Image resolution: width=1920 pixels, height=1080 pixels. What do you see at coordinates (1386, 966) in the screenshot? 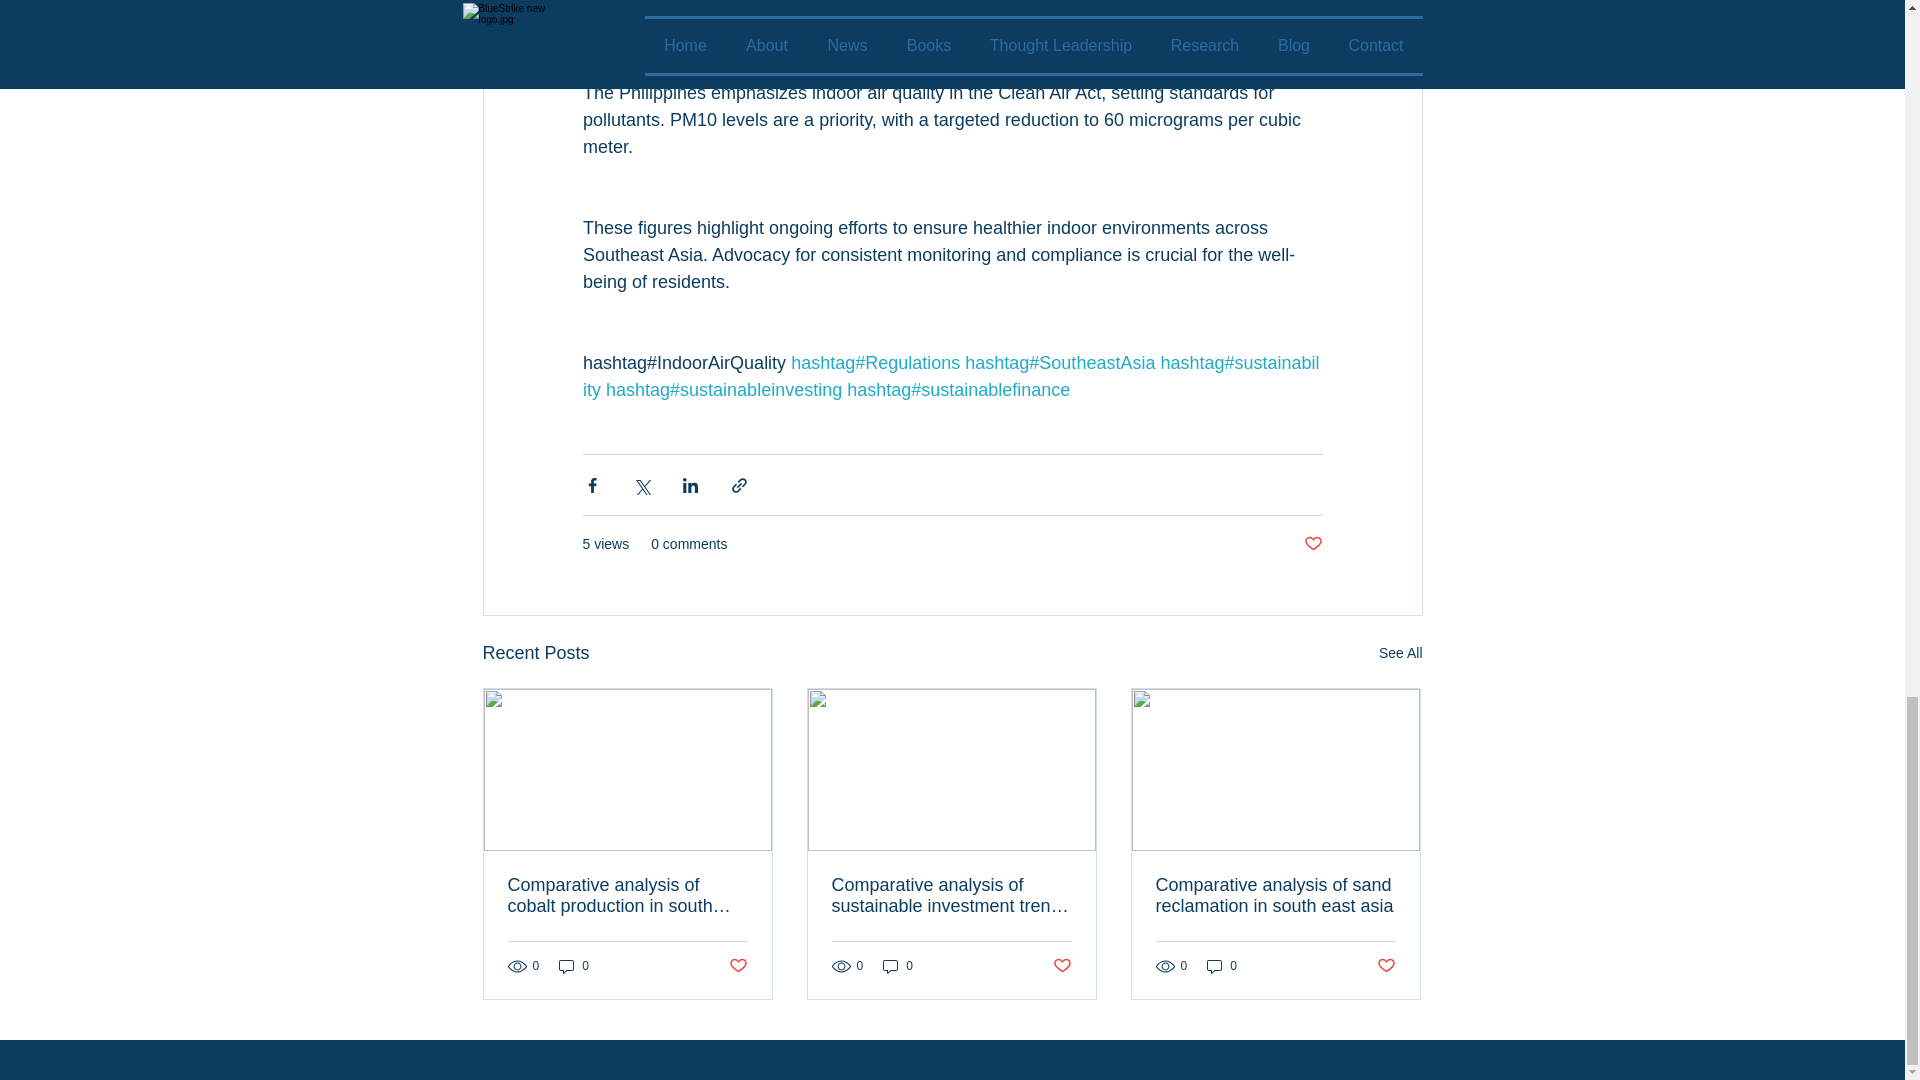
I see `Post not marked as liked` at bounding box center [1386, 966].